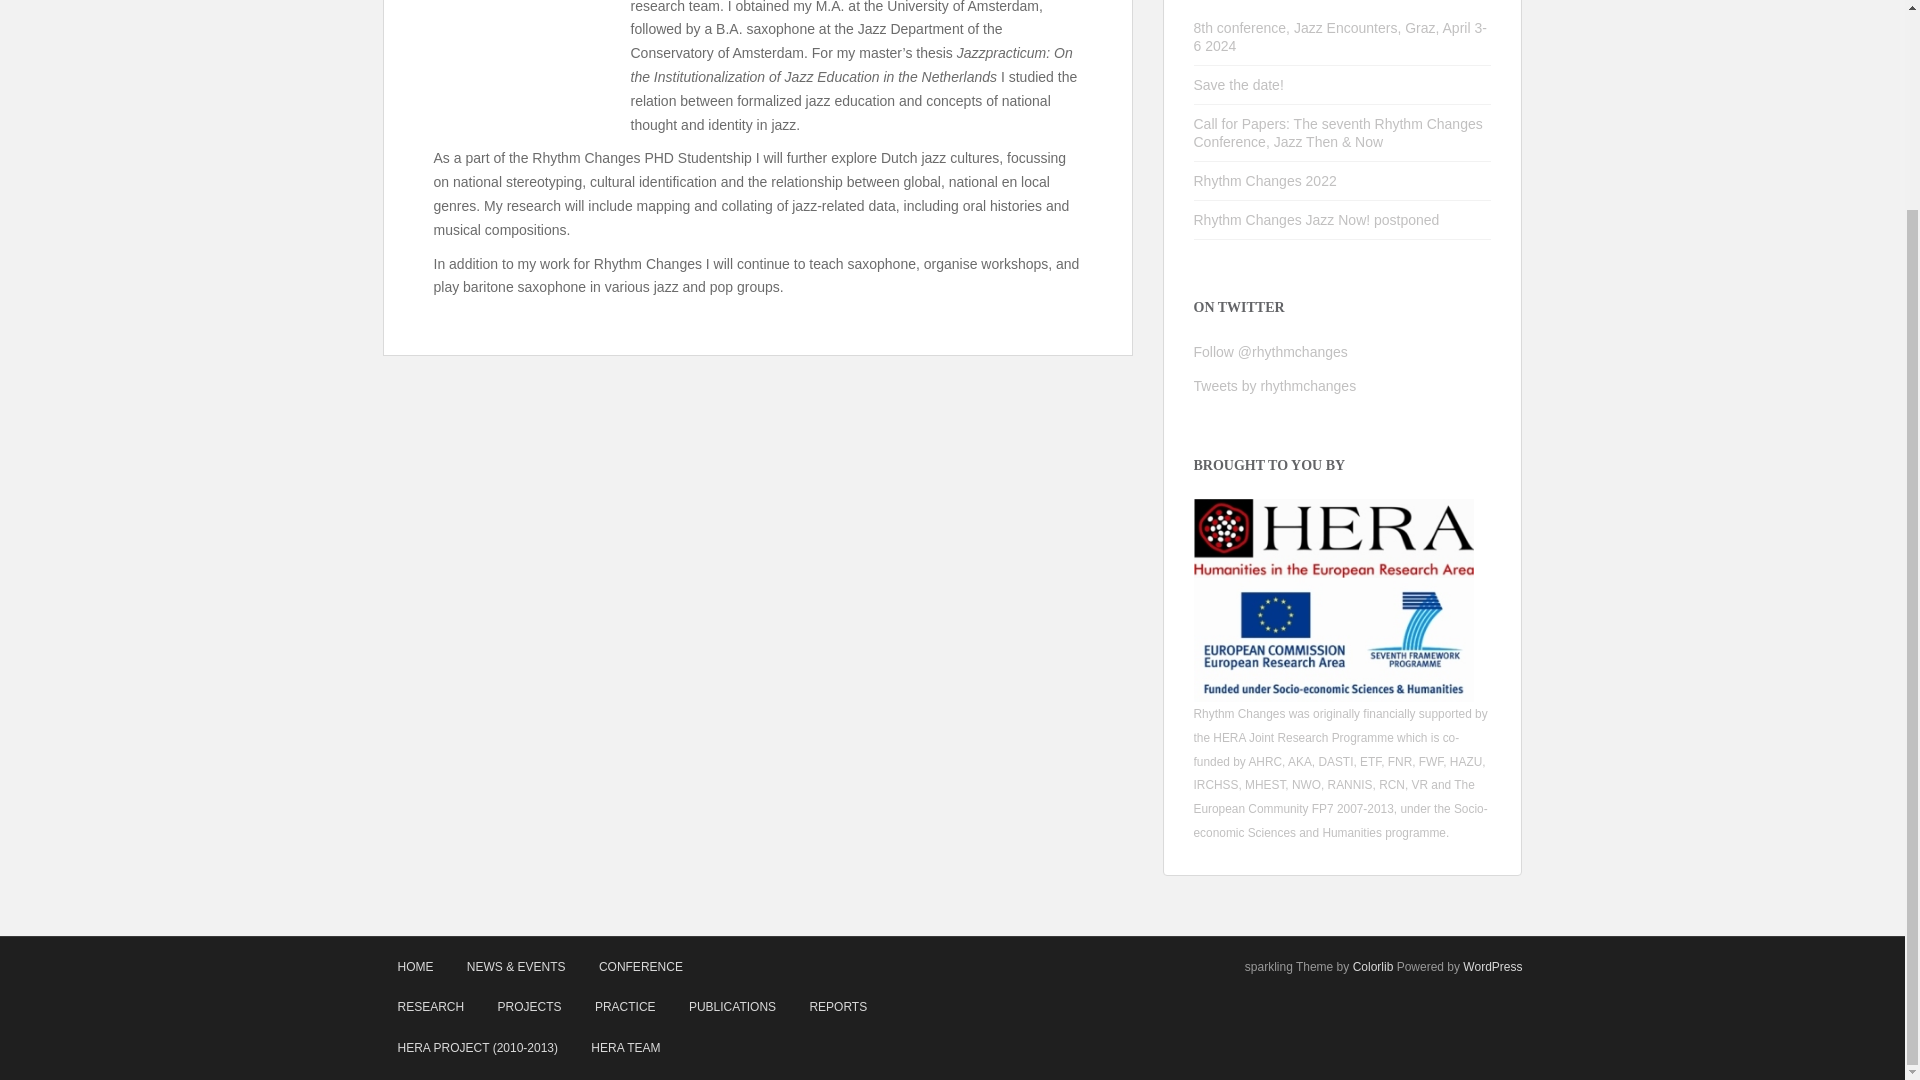 The height and width of the screenshot is (1080, 1920). What do you see at coordinates (624, 1006) in the screenshot?
I see `PRACTICE` at bounding box center [624, 1006].